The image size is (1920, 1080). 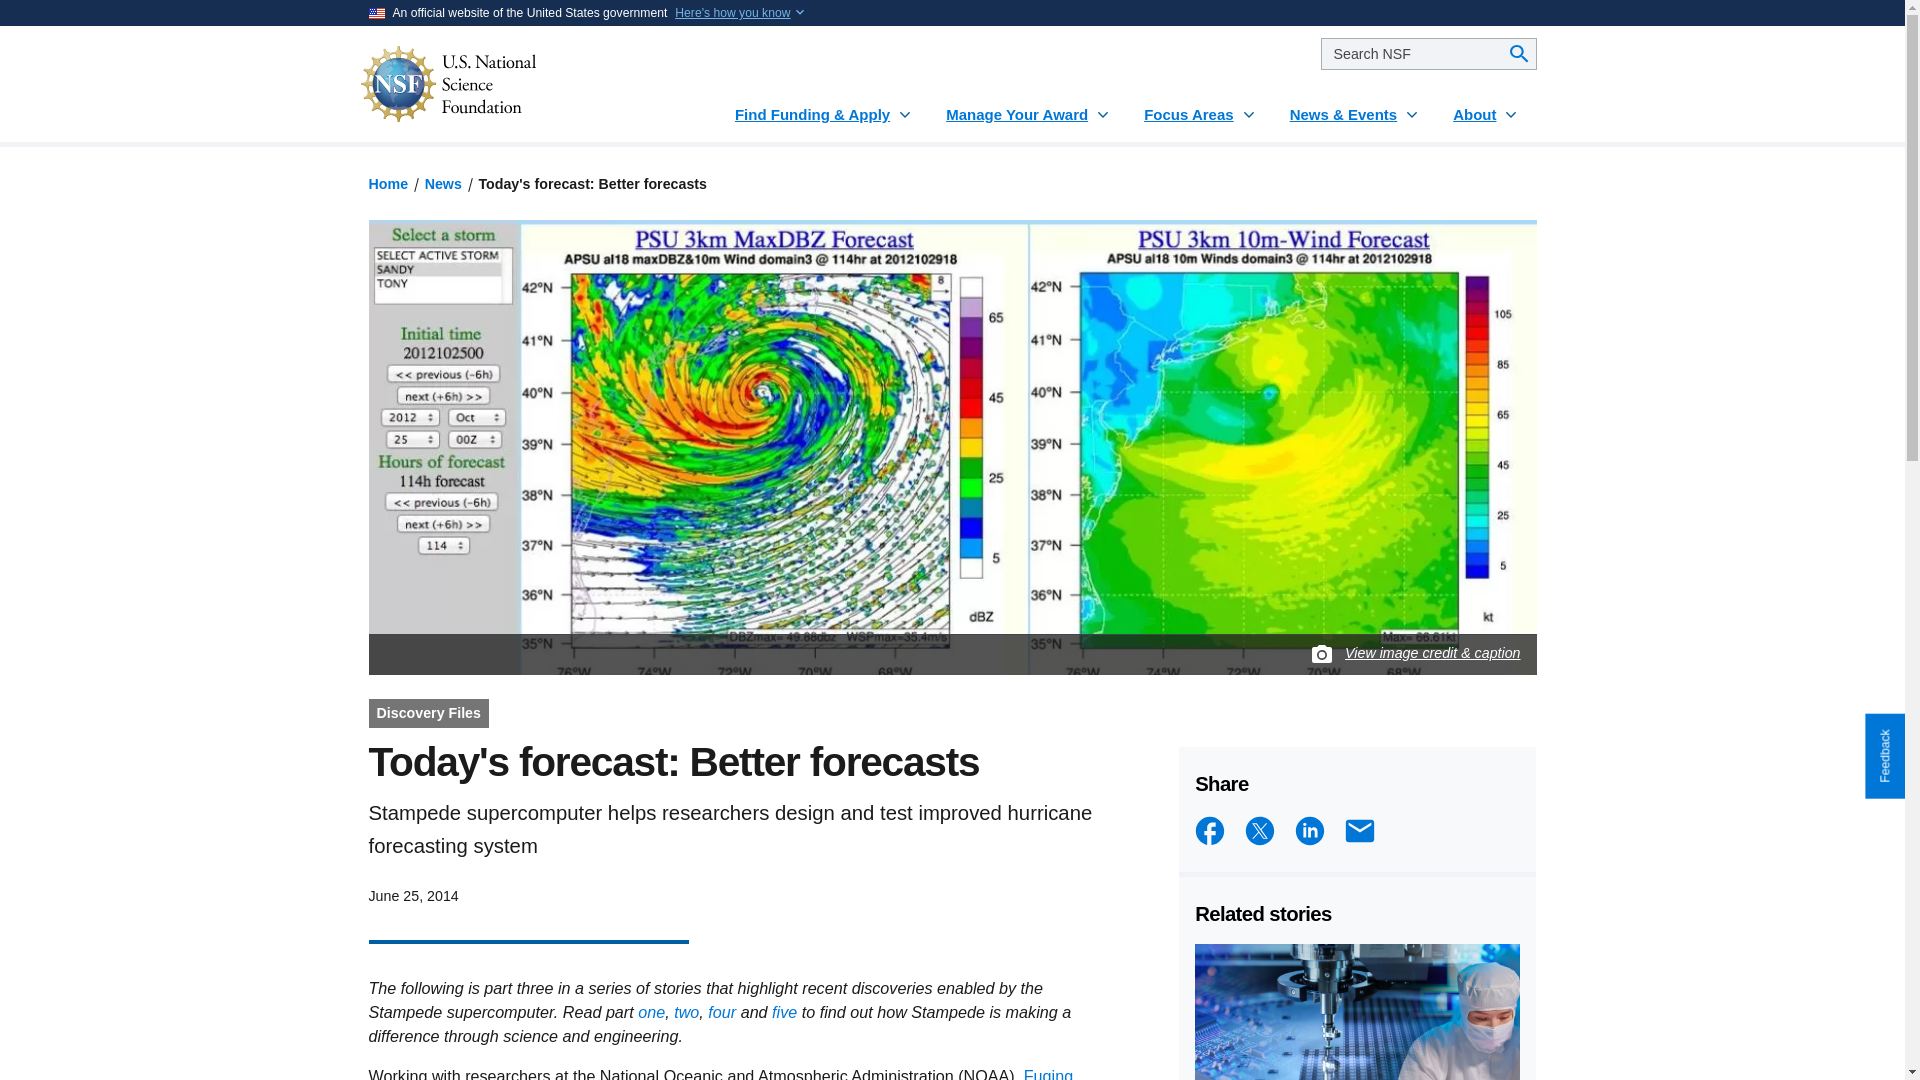 I want to click on Facebook, so click(x=1209, y=830).